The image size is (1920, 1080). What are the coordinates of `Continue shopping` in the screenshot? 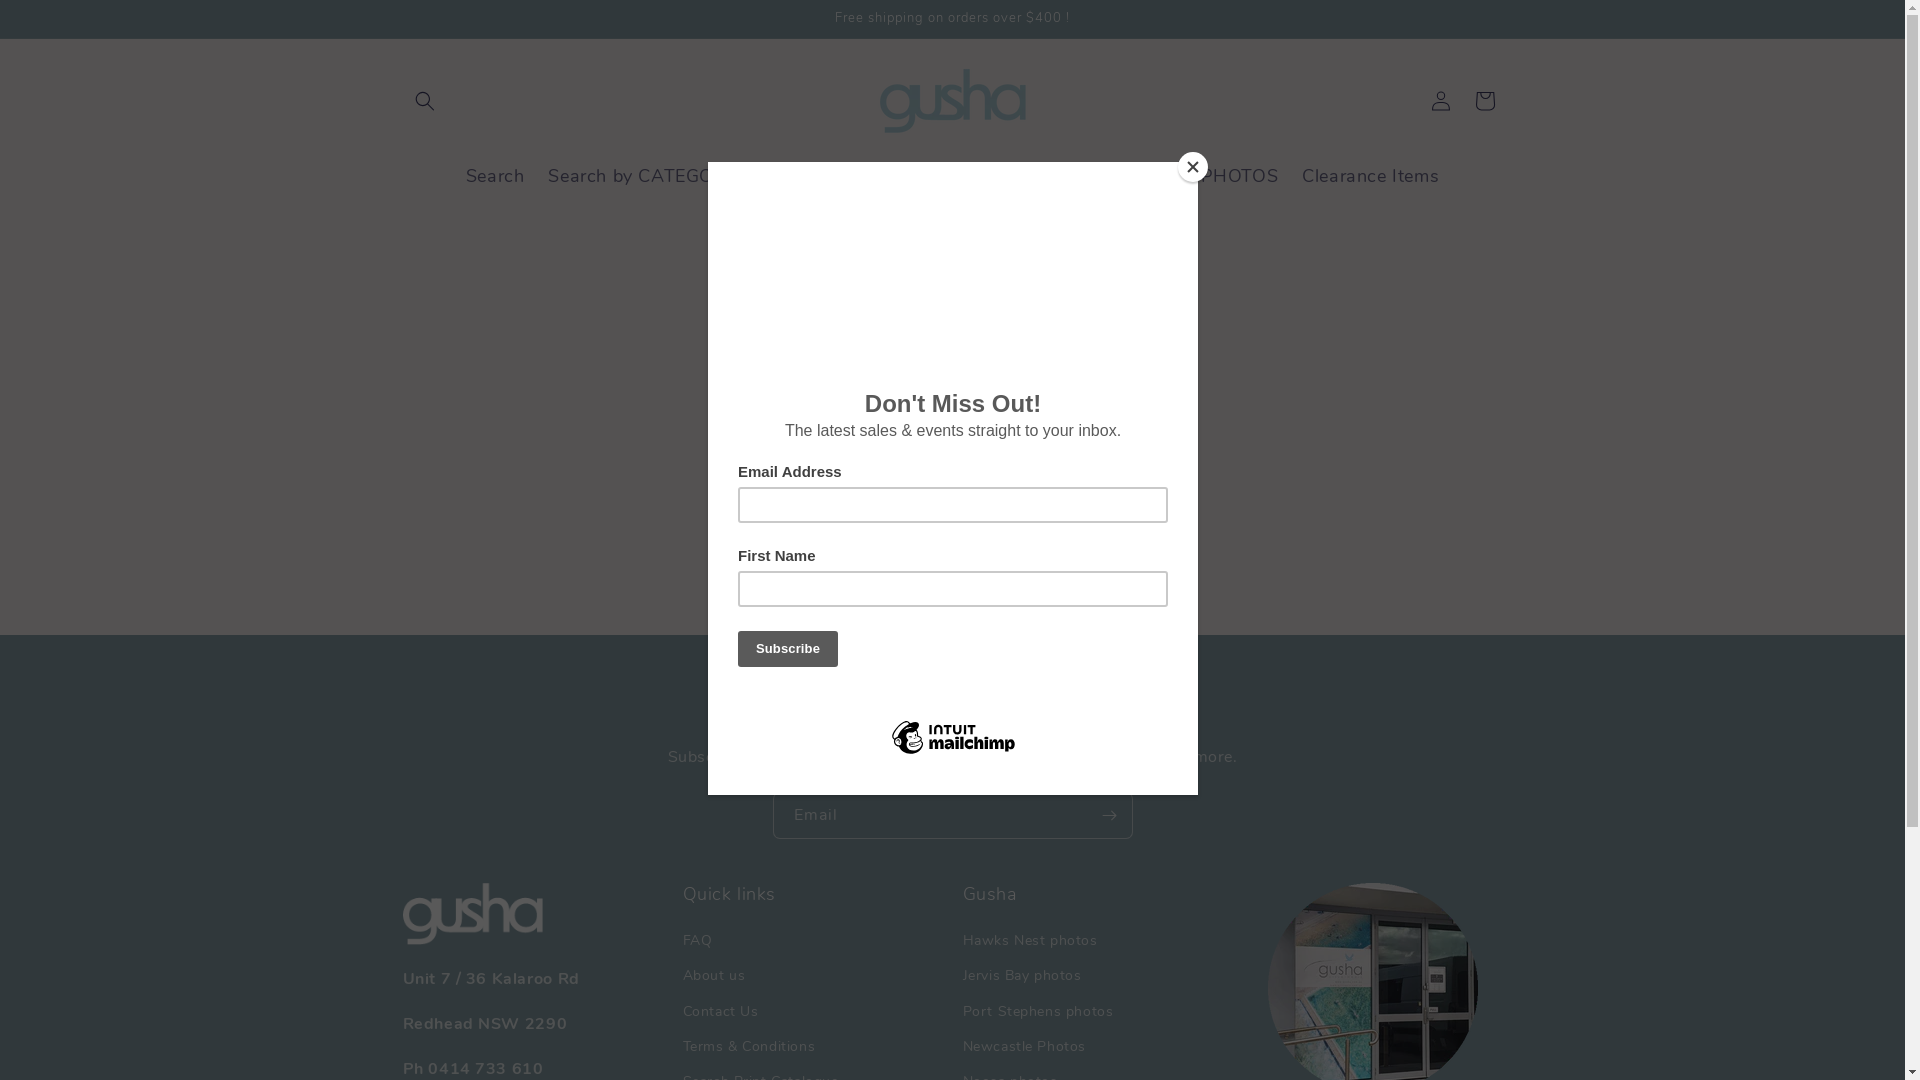 It's located at (952, 542).